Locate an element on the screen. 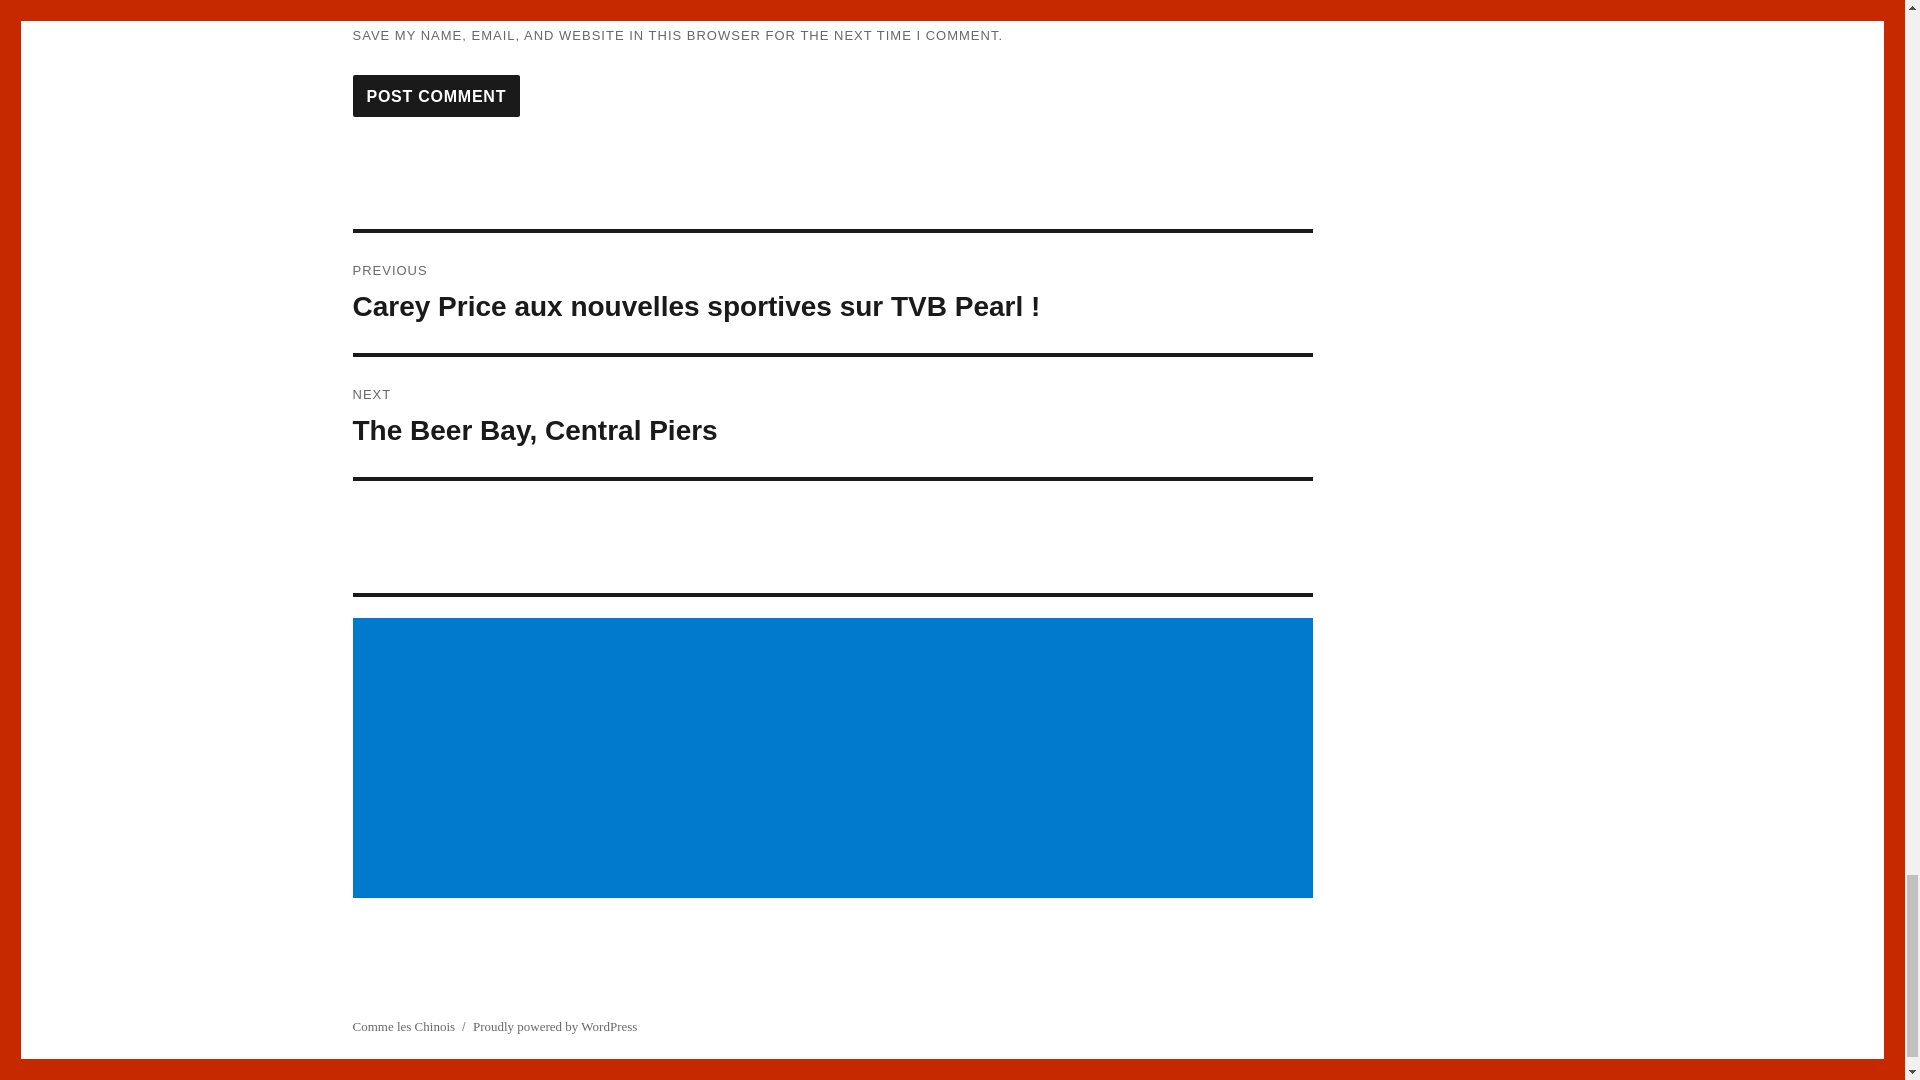  yes is located at coordinates (358, 10).